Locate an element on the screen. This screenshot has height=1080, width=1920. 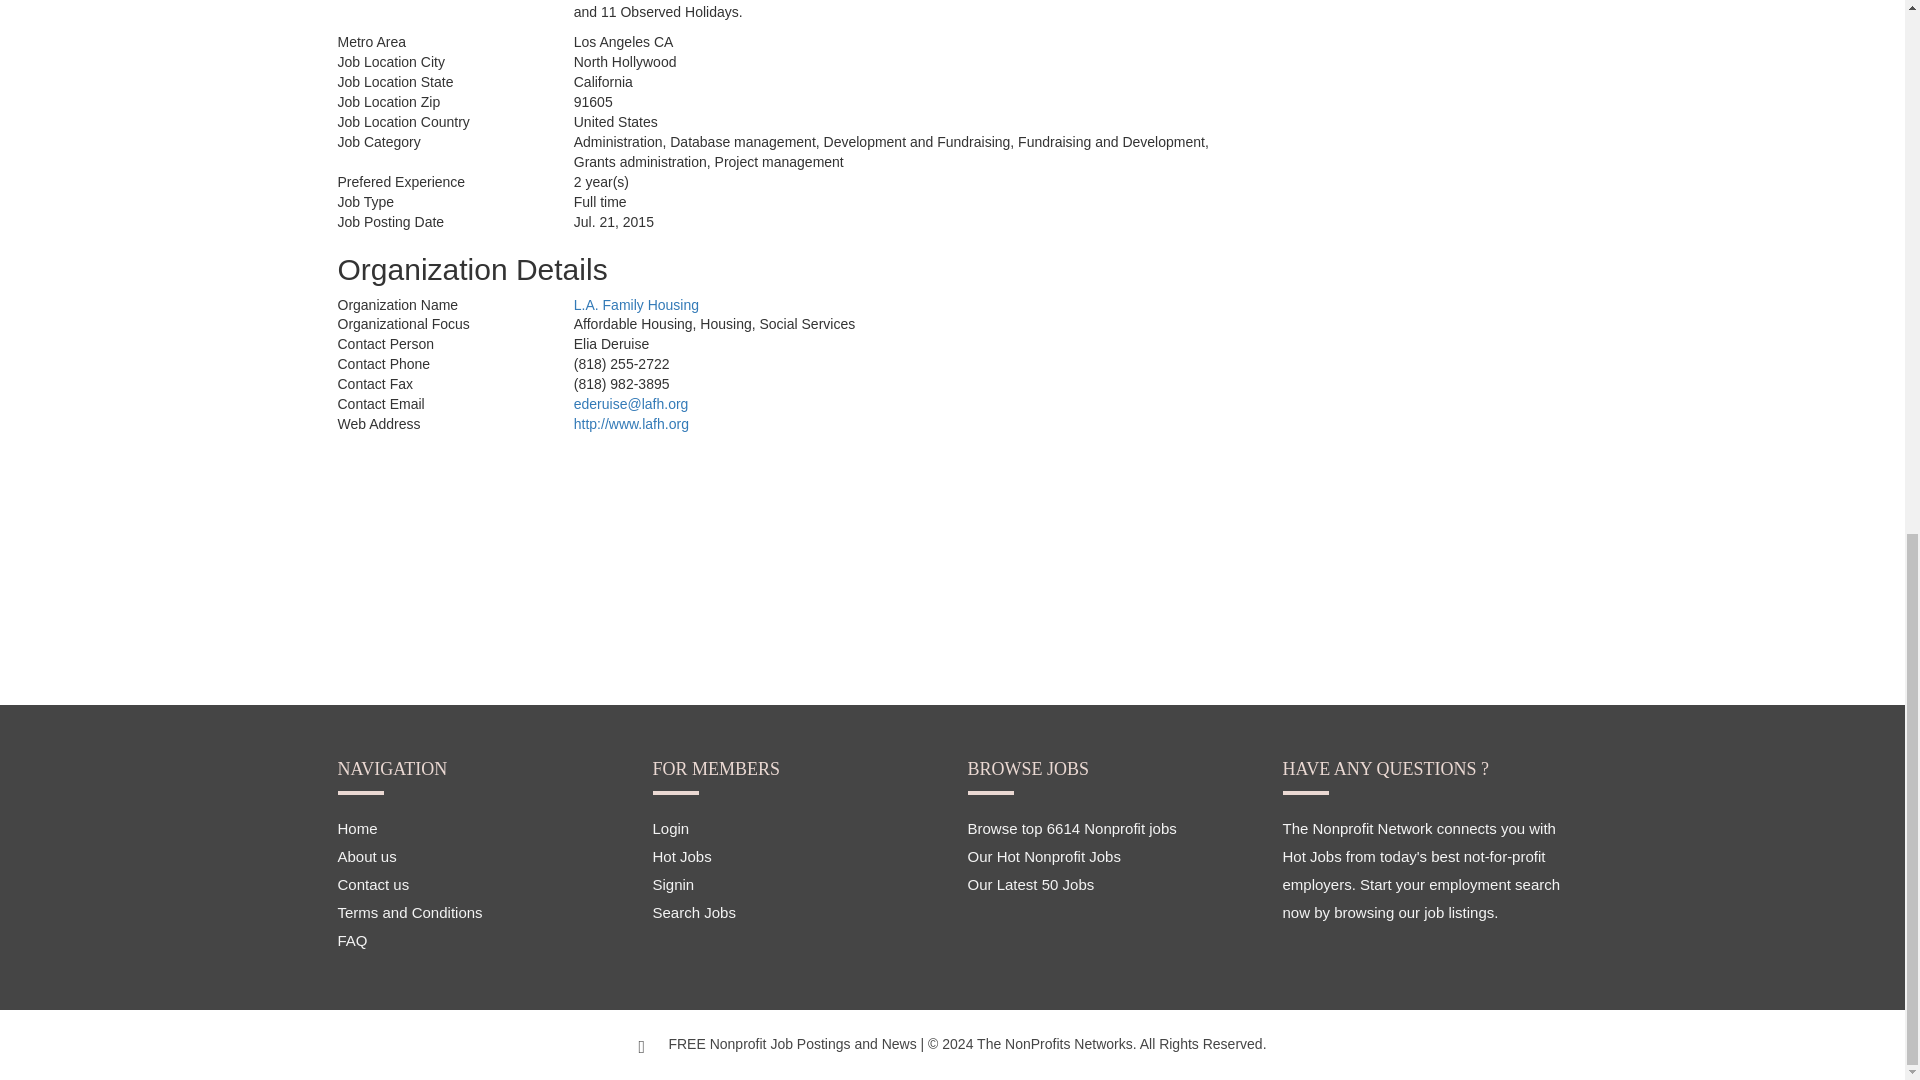
Advertisement is located at coordinates (1362, 36).